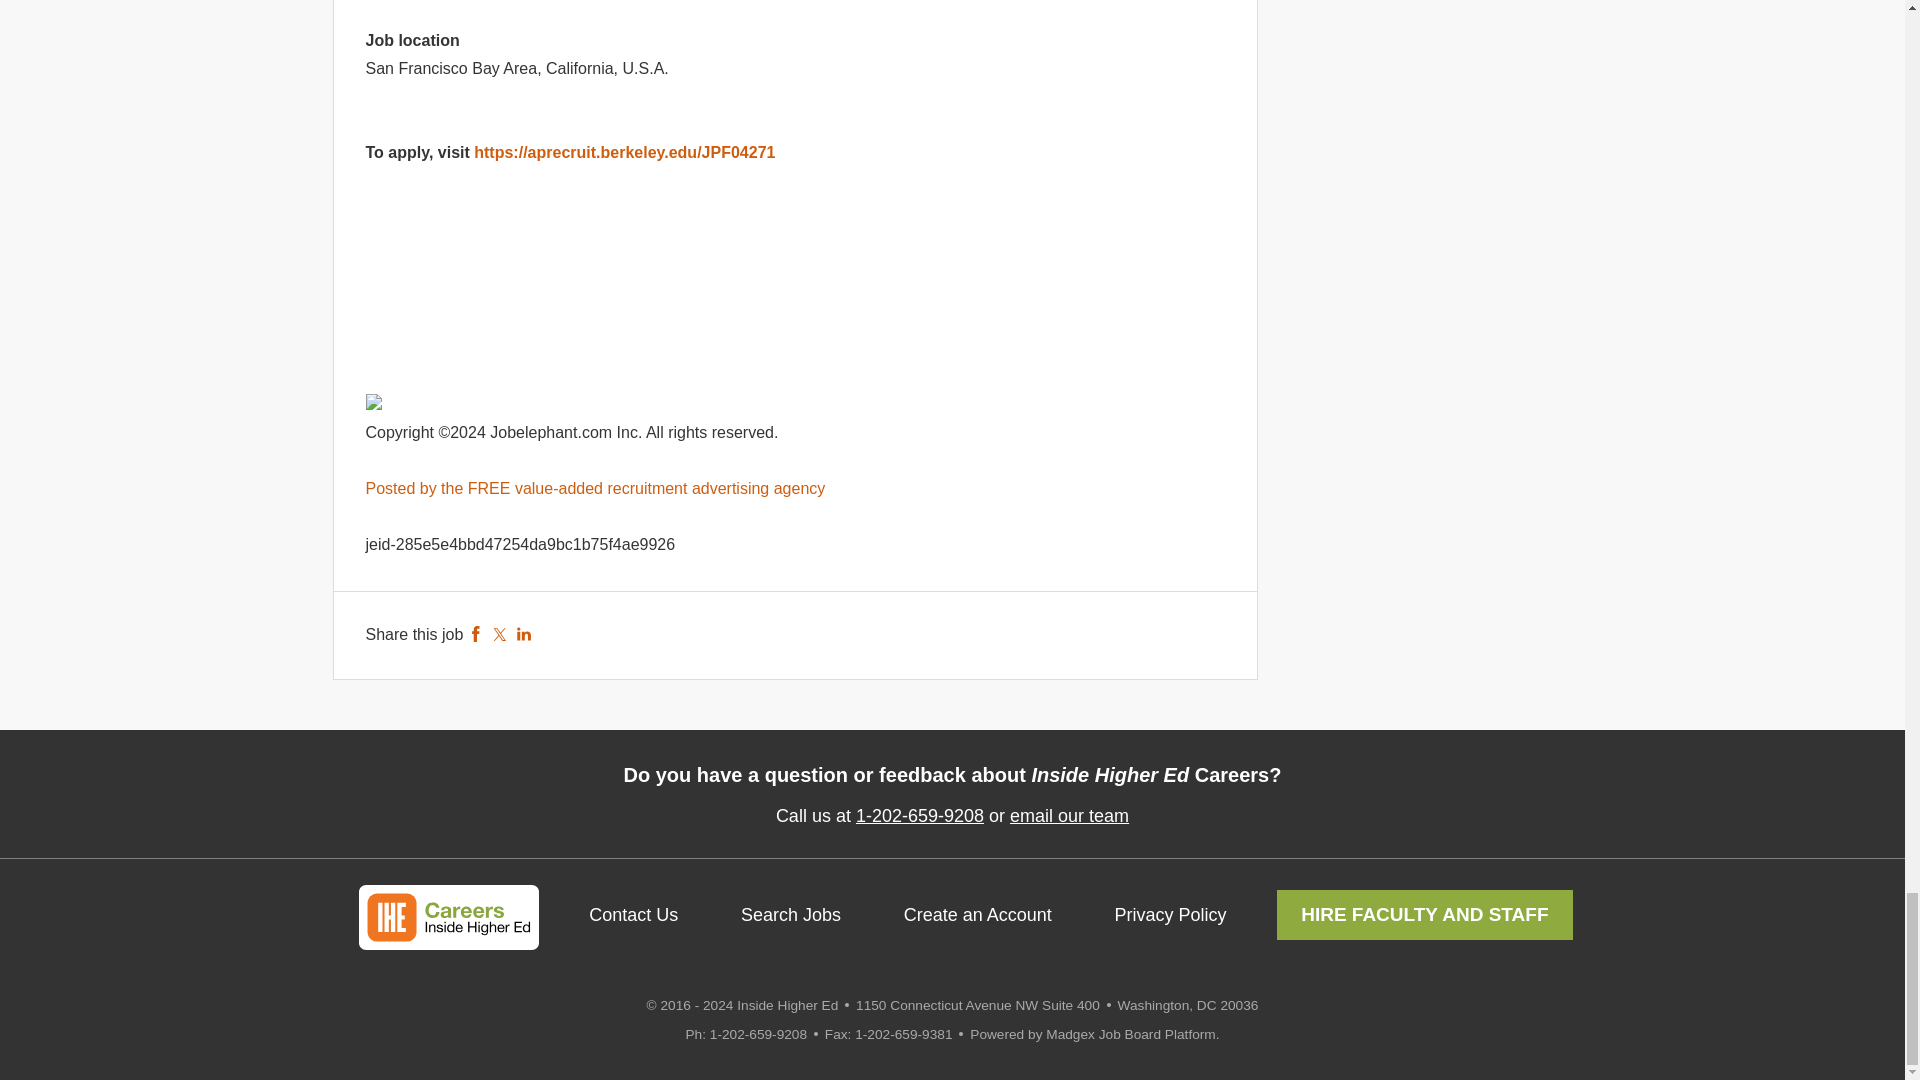  Describe the element at coordinates (524, 634) in the screenshot. I see `LinkedIn` at that location.